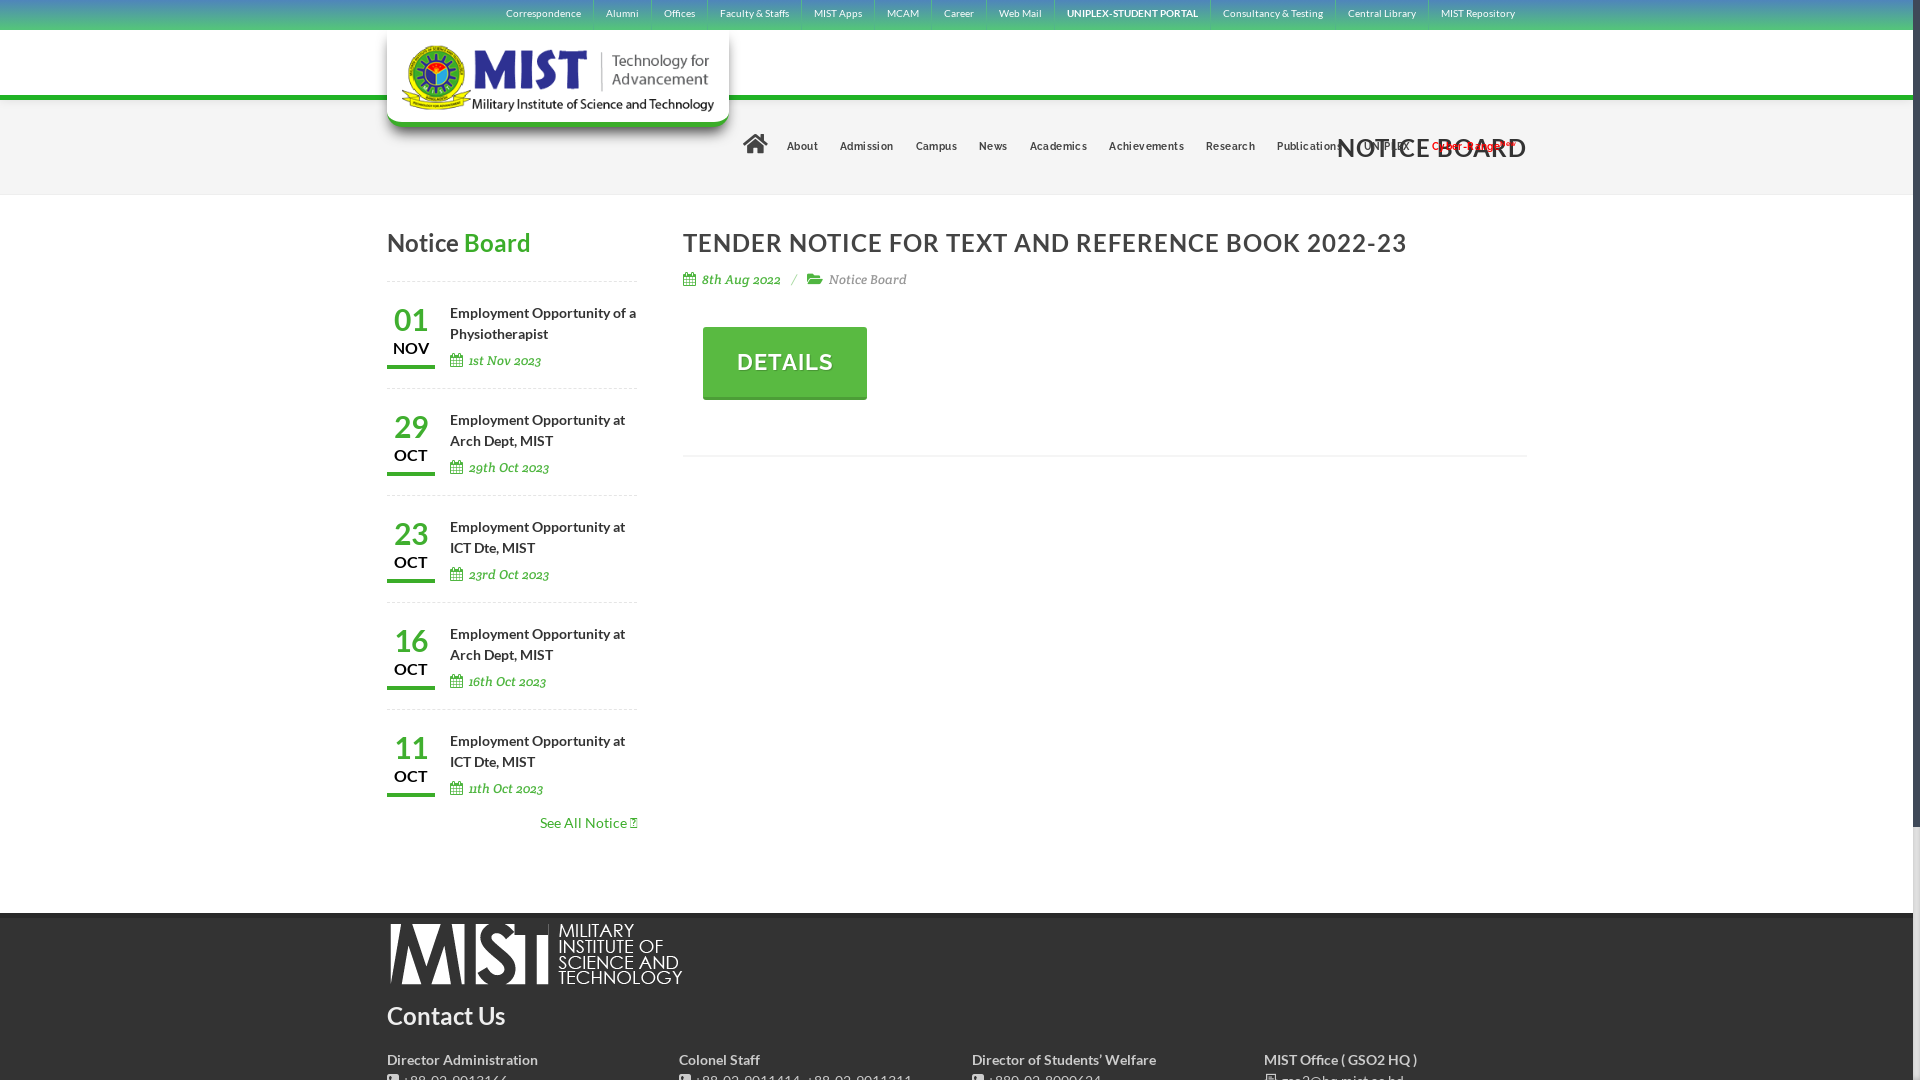  Describe the element at coordinates (1474, 146) in the screenshot. I see `Cyber-Range` at that location.